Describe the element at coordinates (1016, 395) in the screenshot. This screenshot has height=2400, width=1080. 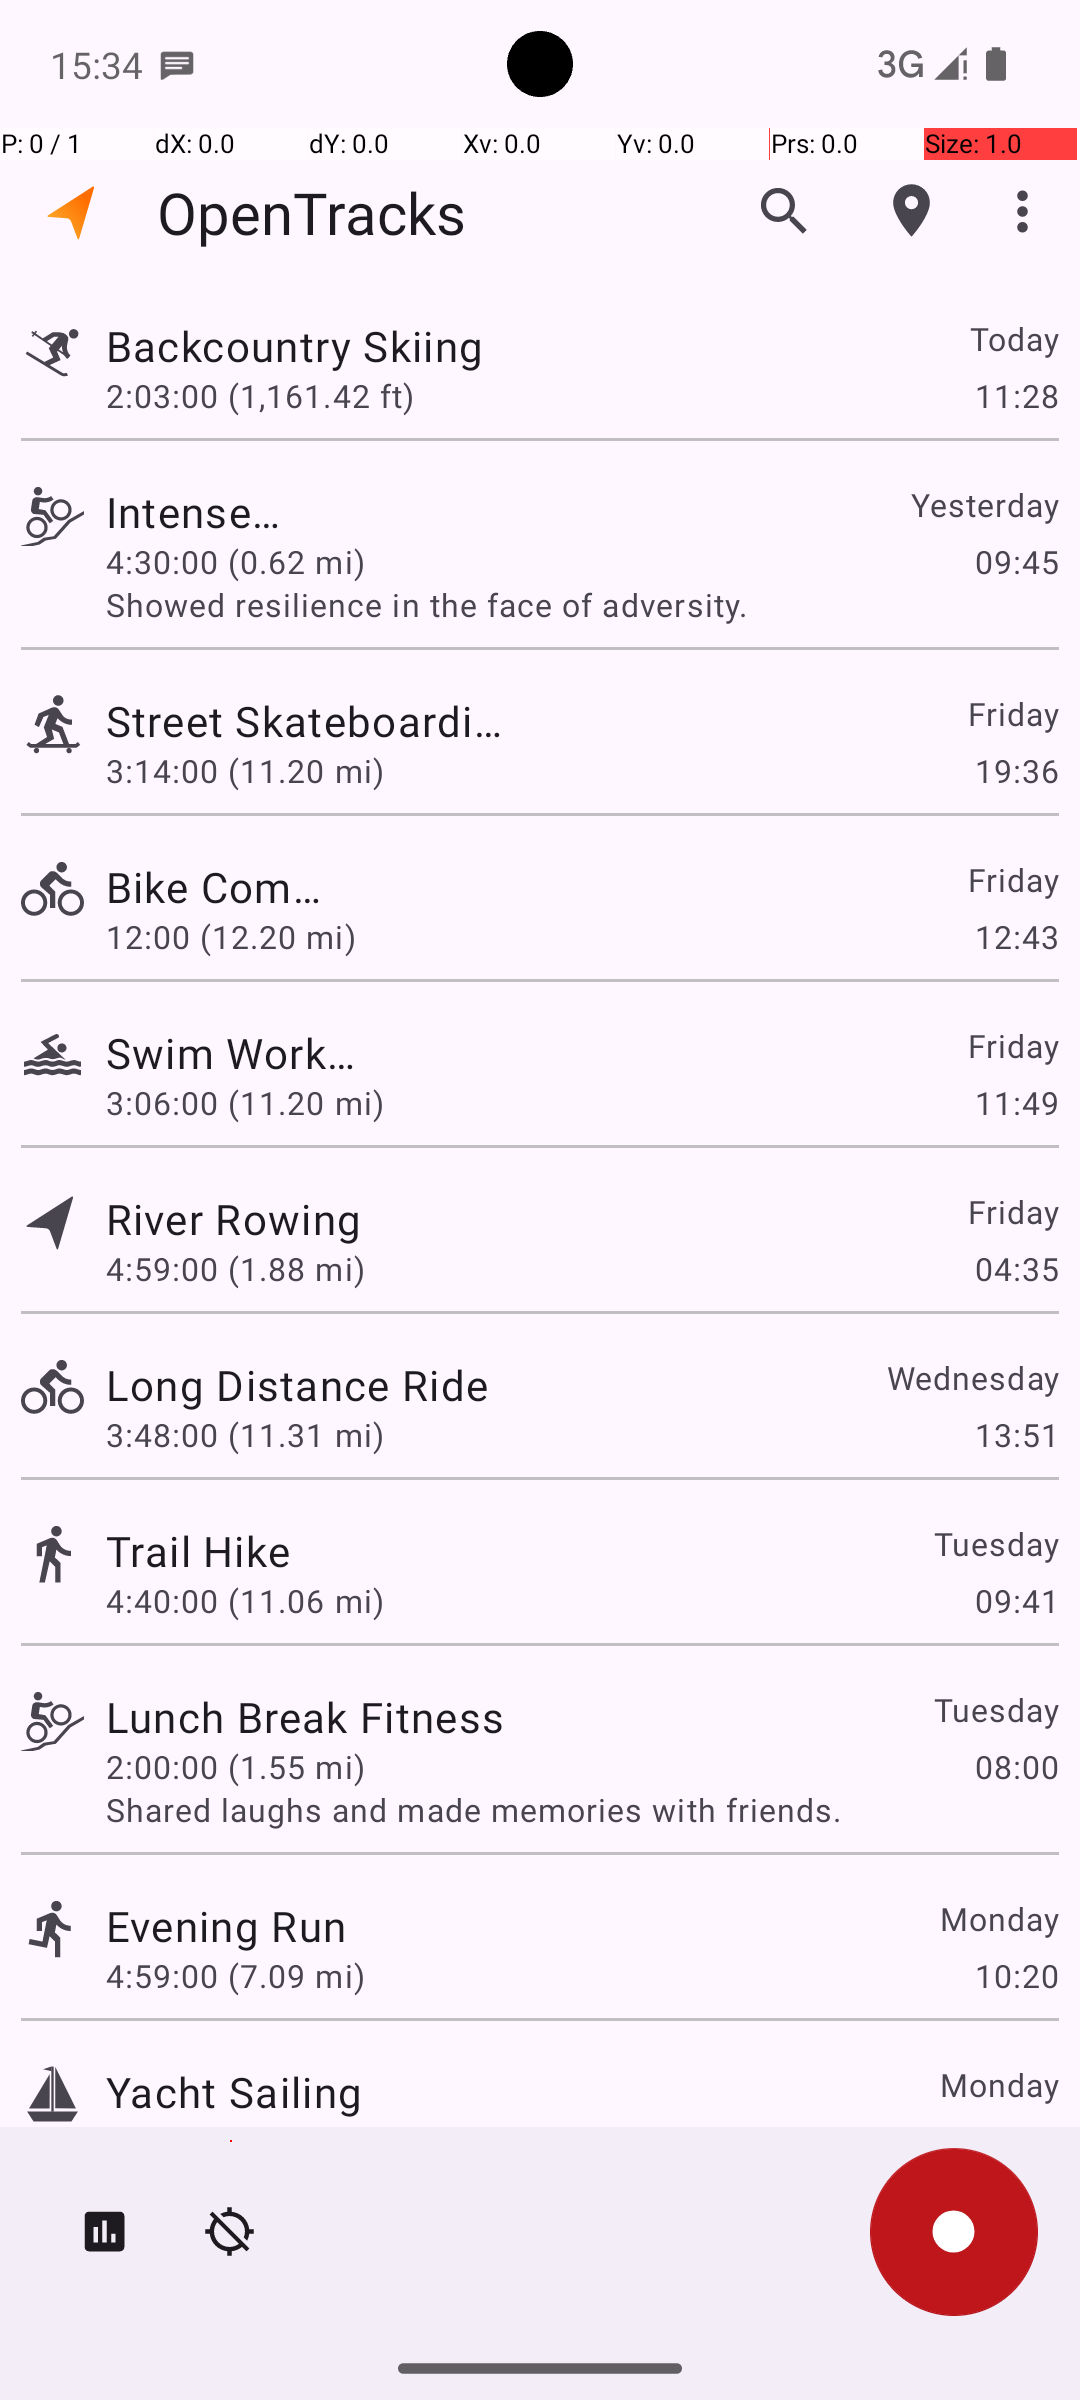
I see `11:28` at that location.